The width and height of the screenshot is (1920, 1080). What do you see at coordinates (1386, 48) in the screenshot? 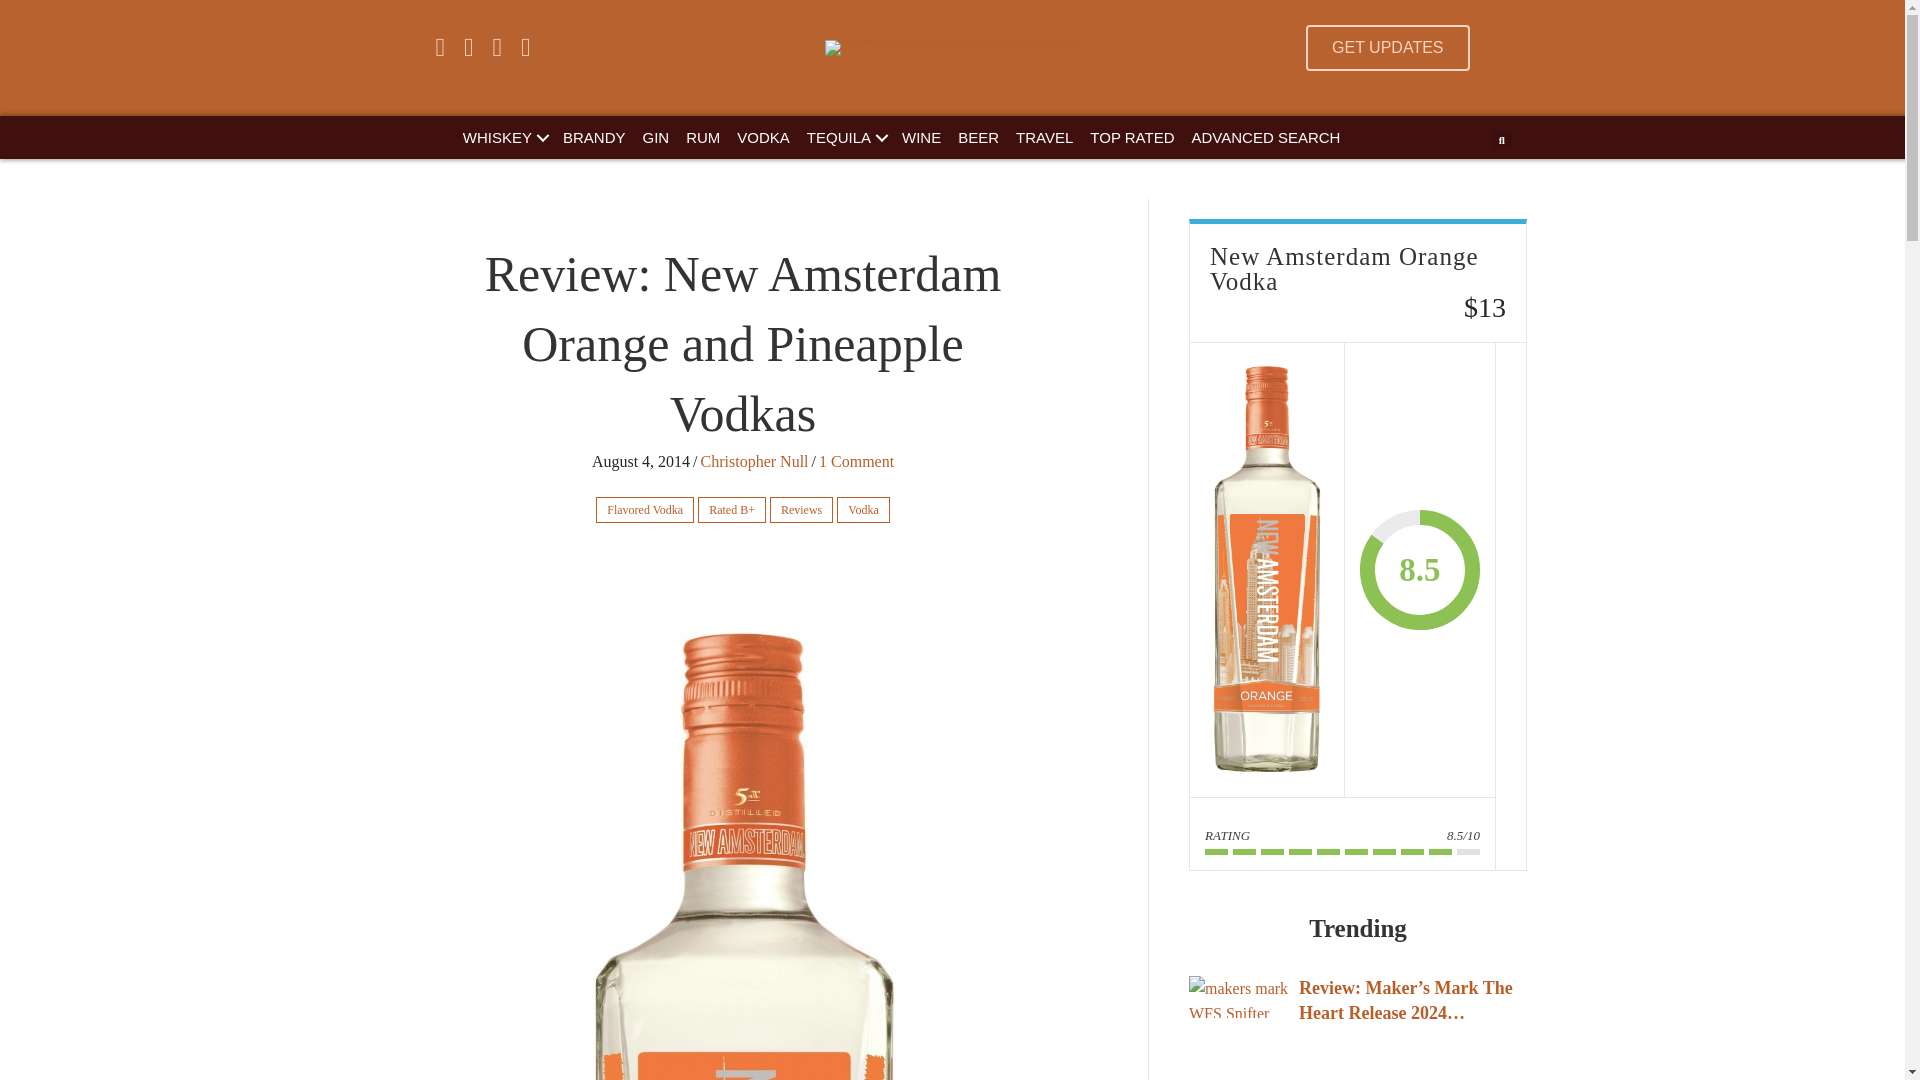
I see `GET UPDATES` at bounding box center [1386, 48].